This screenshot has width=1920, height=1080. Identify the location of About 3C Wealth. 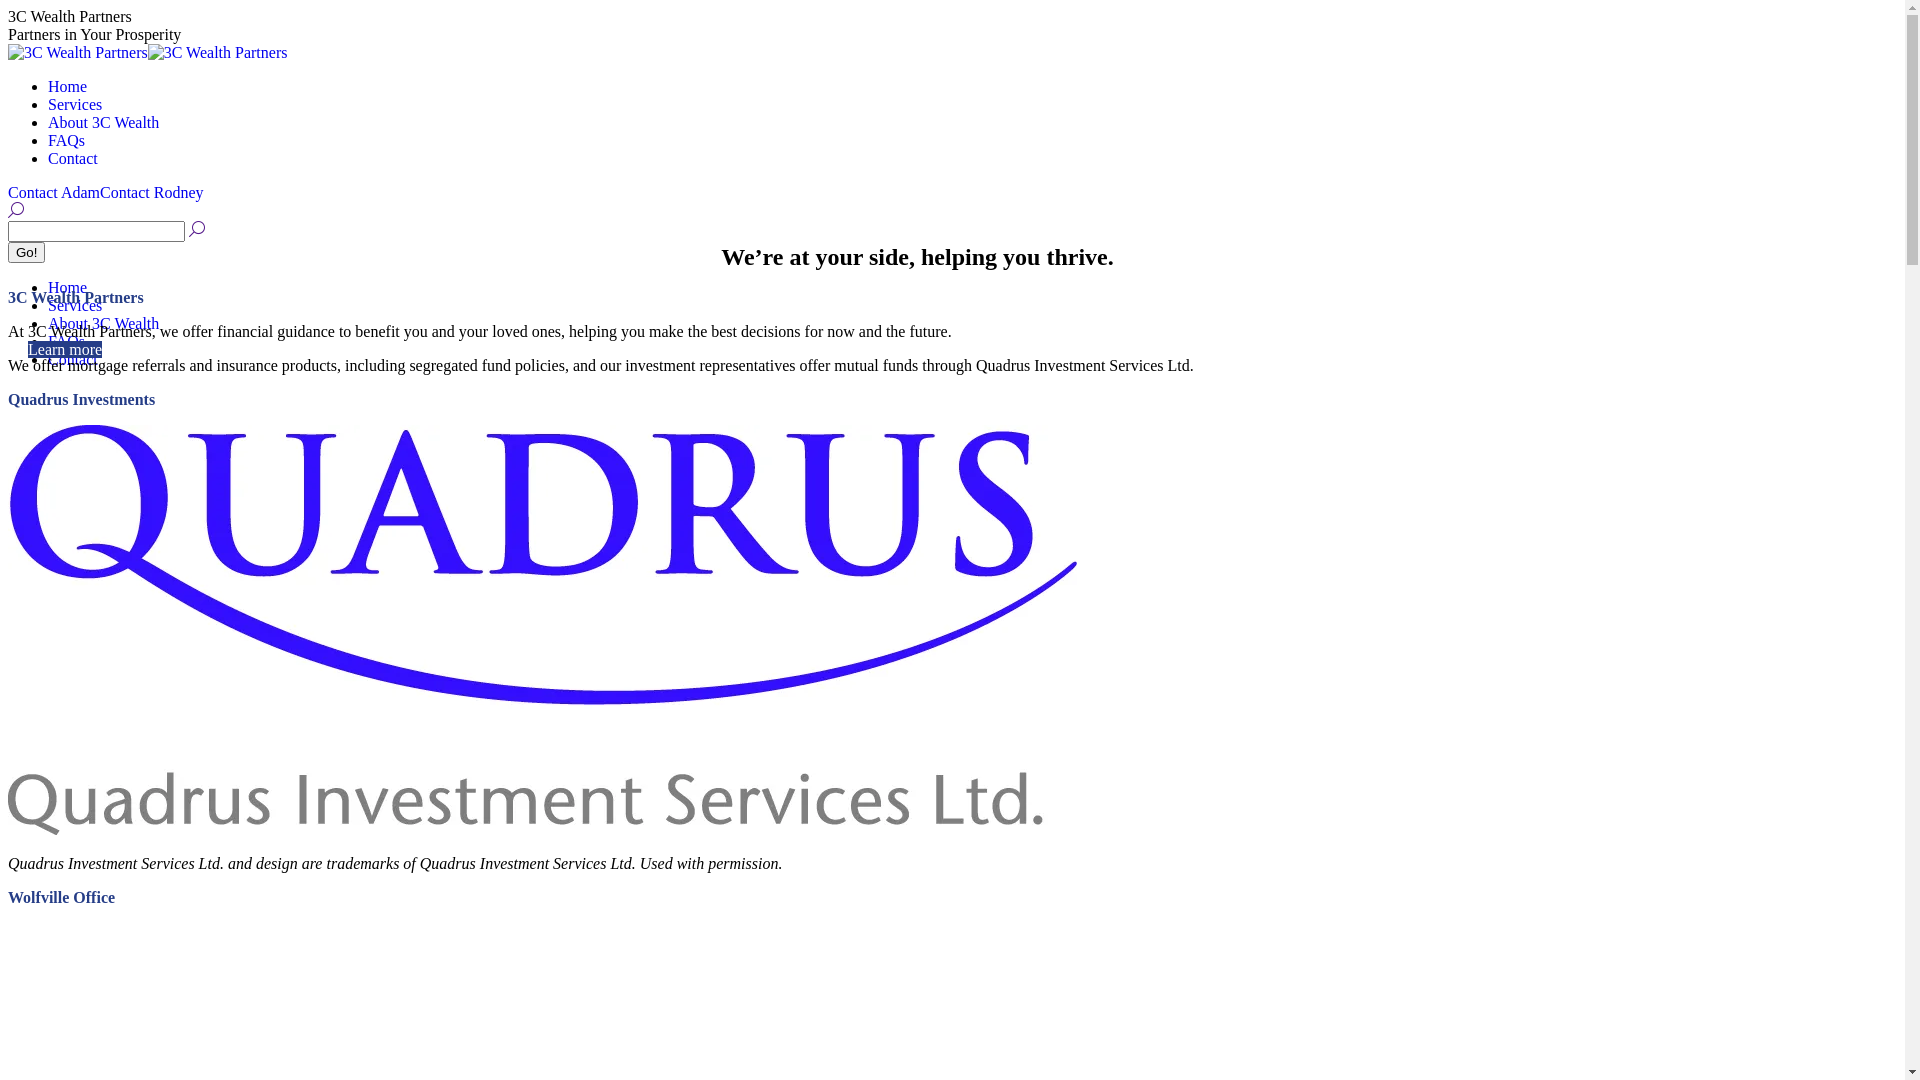
(104, 122).